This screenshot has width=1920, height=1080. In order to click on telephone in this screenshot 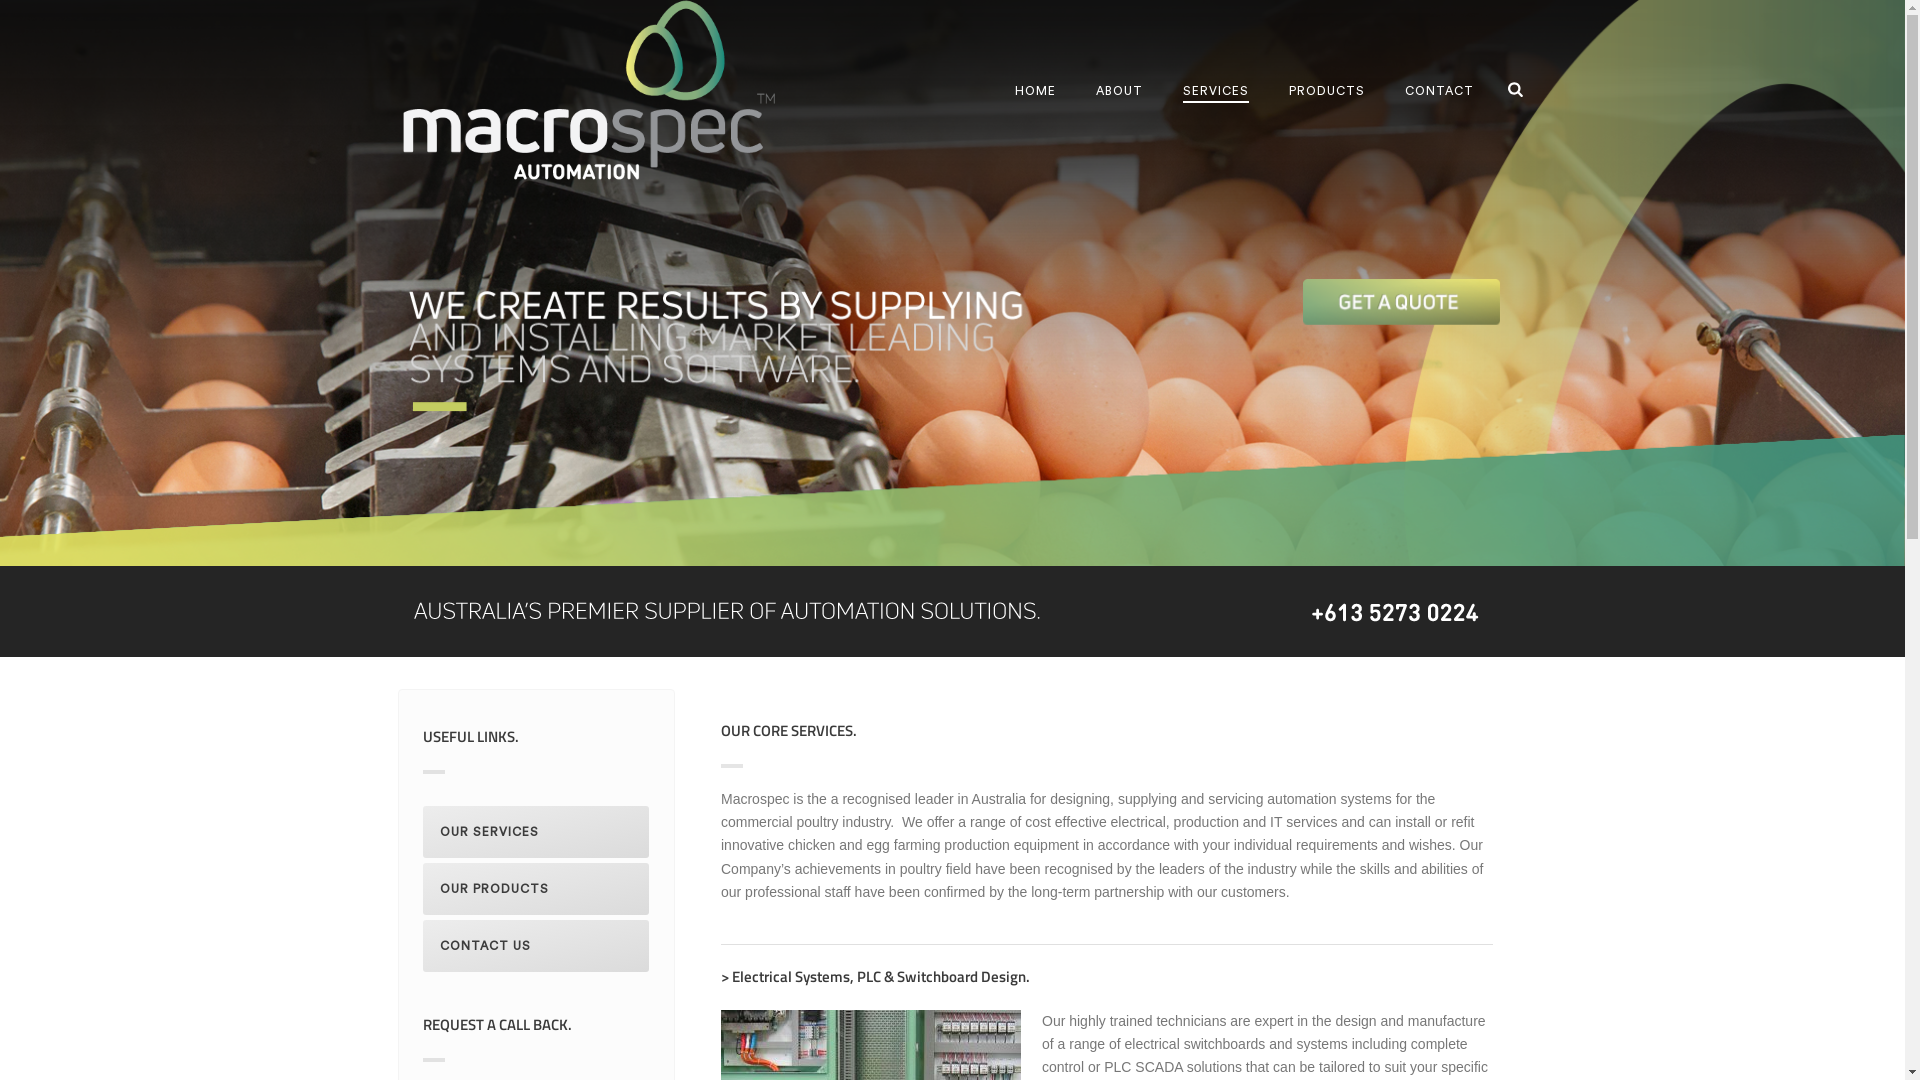, I will do `click(1398, 612)`.